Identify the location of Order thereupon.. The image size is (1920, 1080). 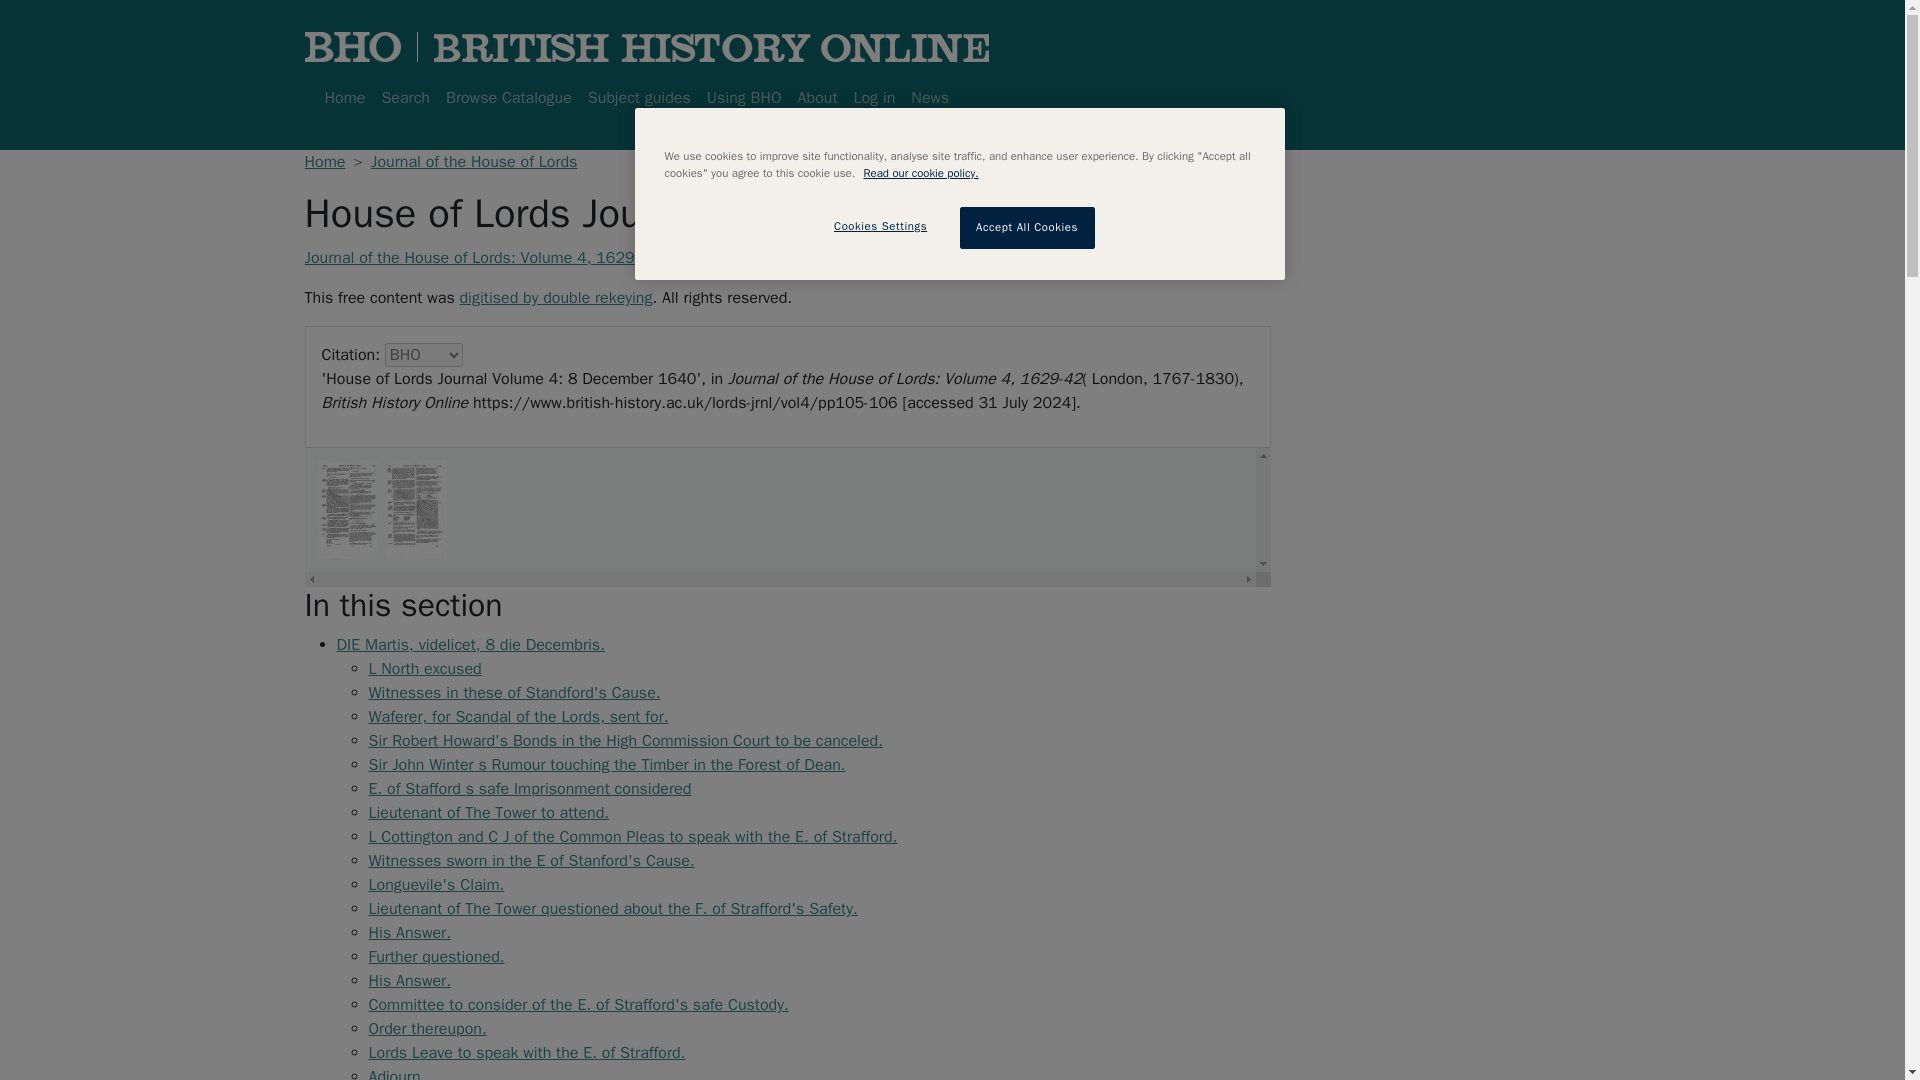
(426, 1028).